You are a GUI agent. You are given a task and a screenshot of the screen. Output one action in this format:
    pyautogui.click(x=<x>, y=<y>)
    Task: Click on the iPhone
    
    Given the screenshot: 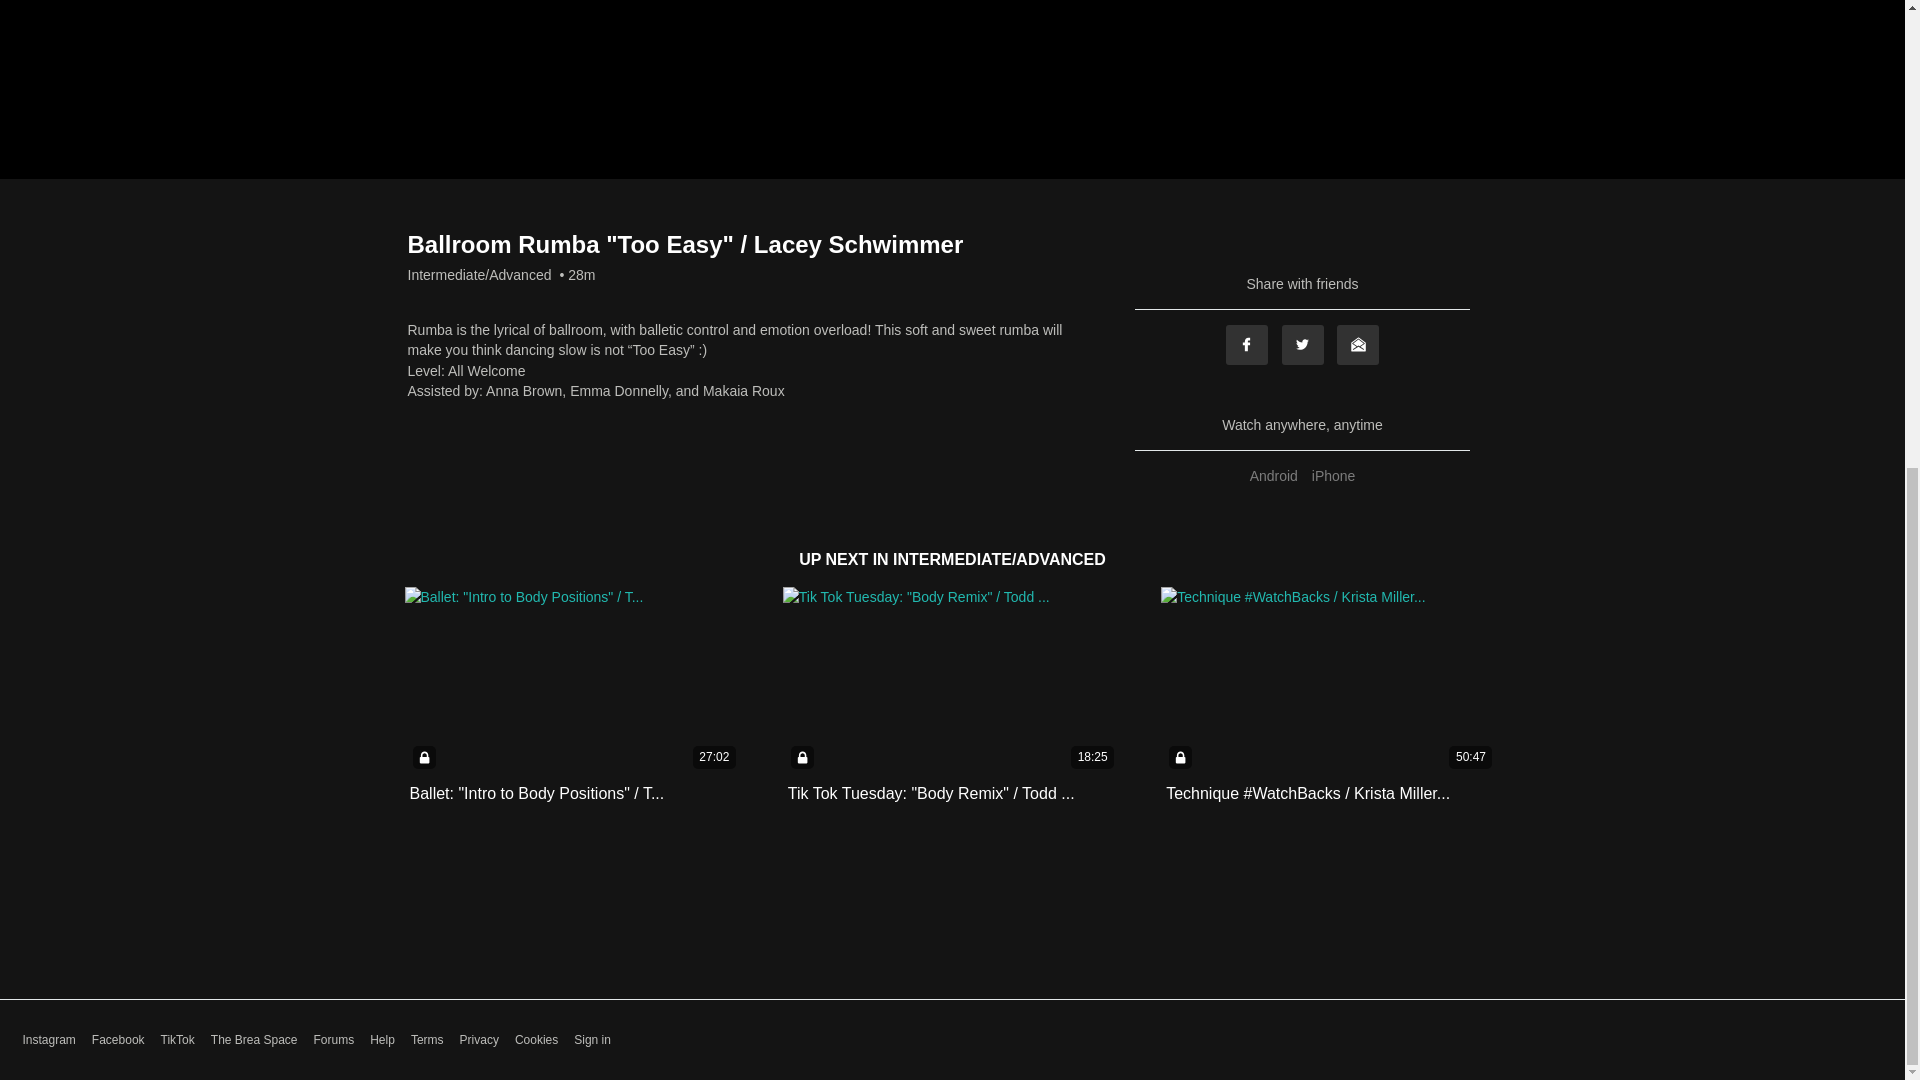 What is the action you would take?
    pyautogui.click(x=1334, y=475)
    